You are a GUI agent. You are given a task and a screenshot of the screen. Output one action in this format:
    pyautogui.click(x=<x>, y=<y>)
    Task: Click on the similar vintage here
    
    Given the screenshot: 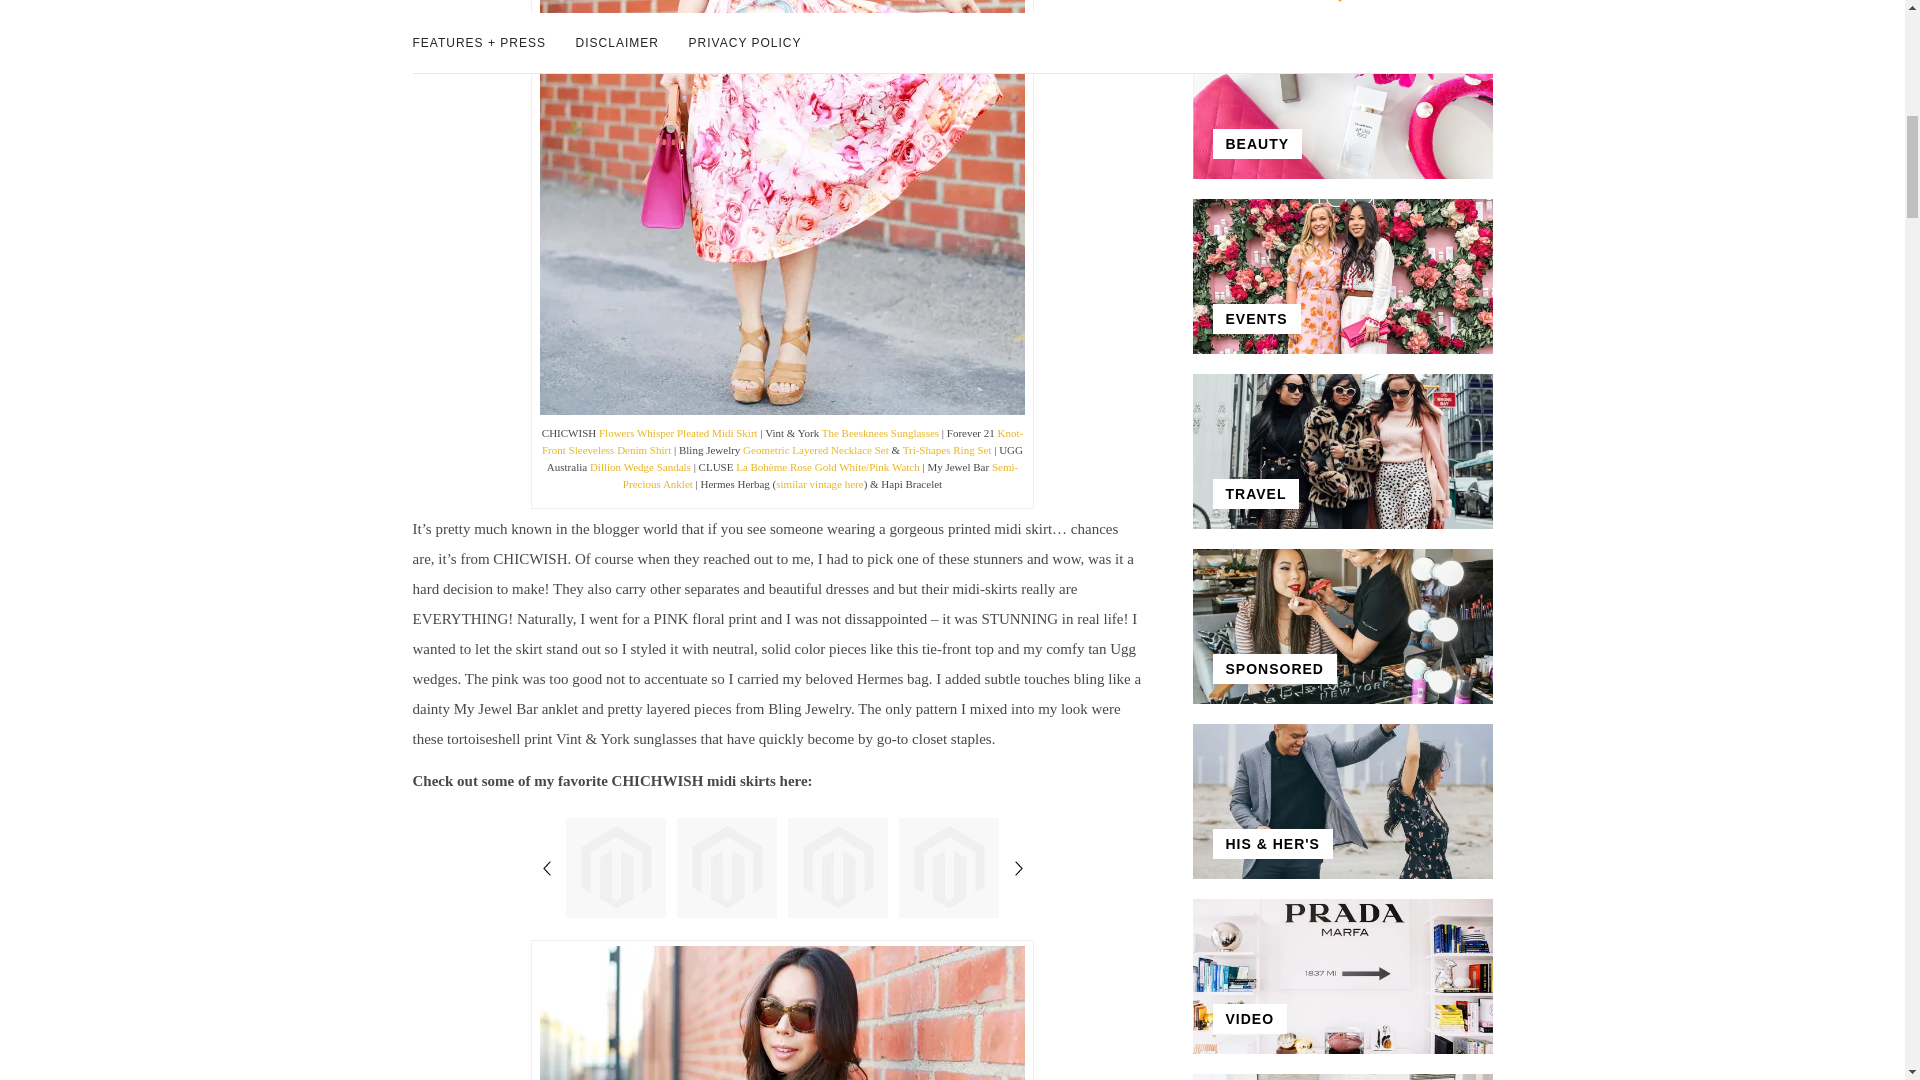 What is the action you would take?
    pyautogui.click(x=818, y=484)
    